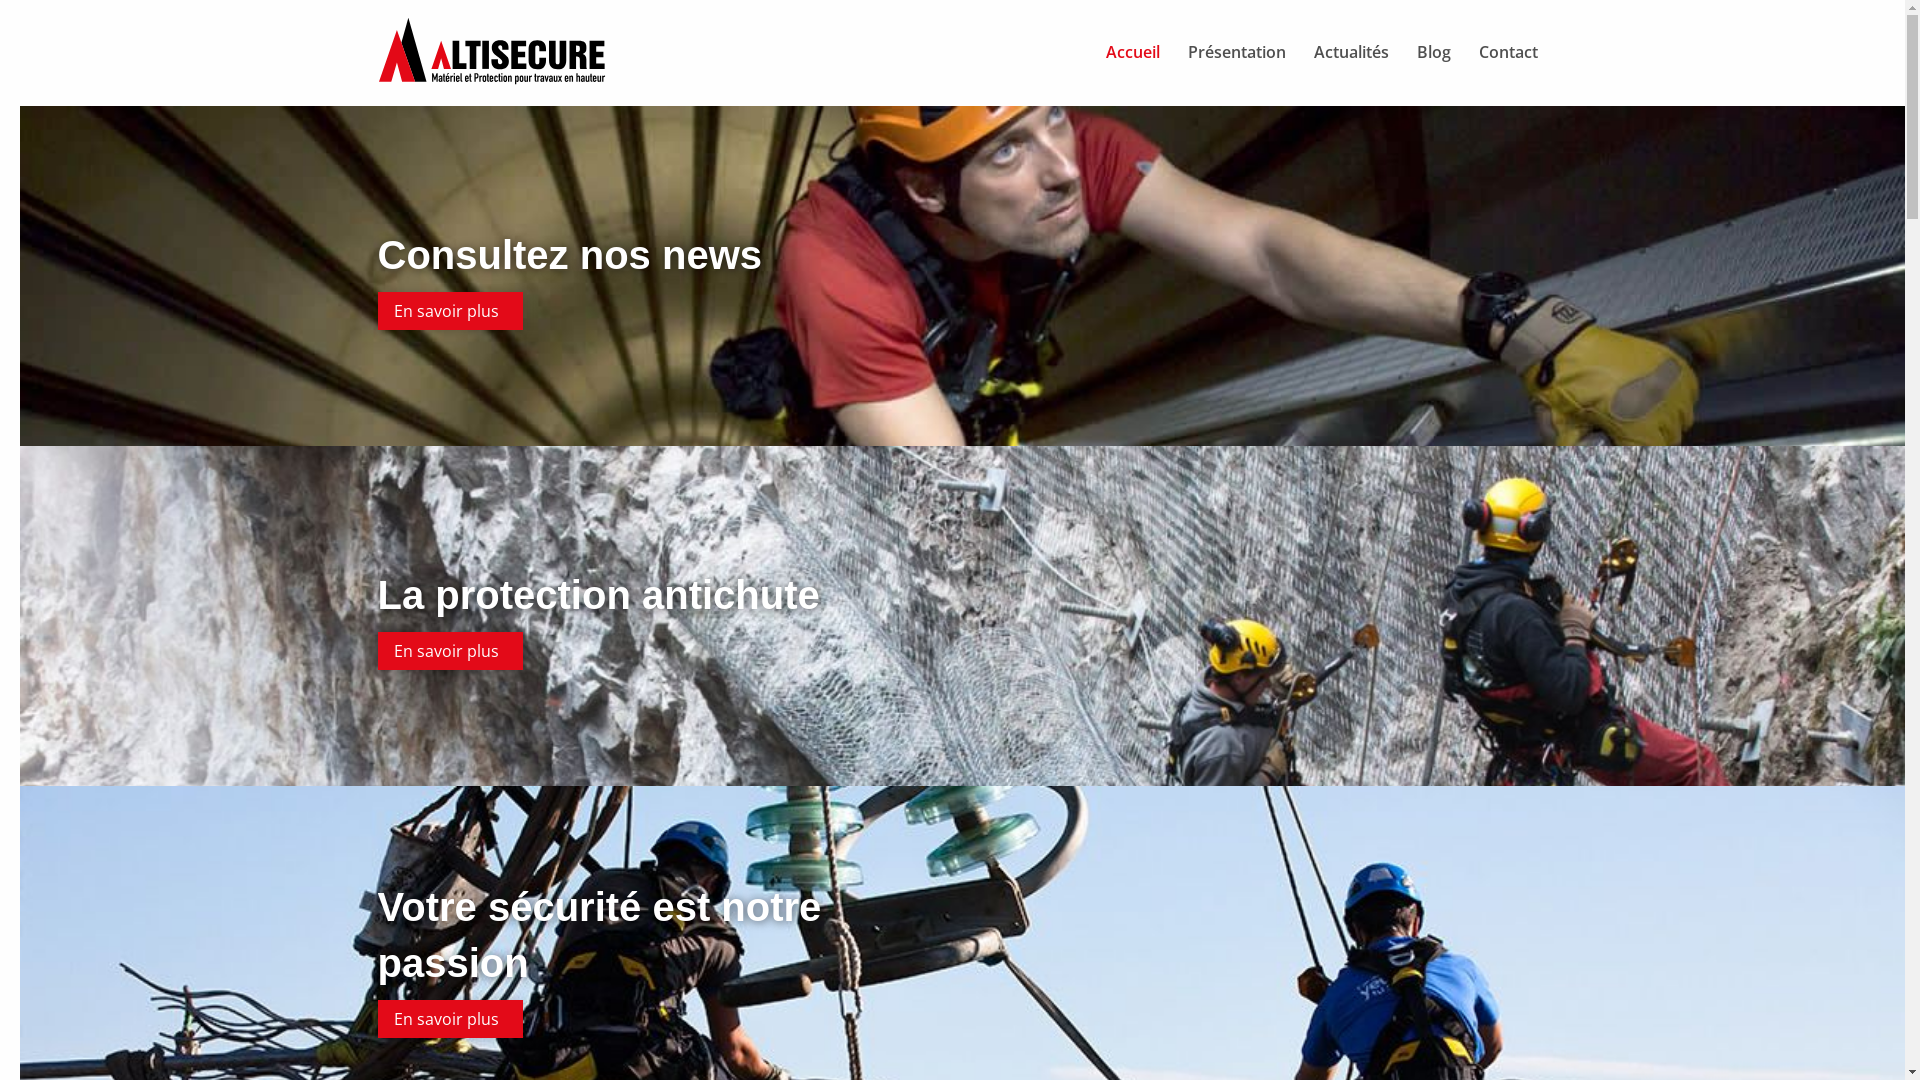  Describe the element at coordinates (1133, 53) in the screenshot. I see `Accueil` at that location.